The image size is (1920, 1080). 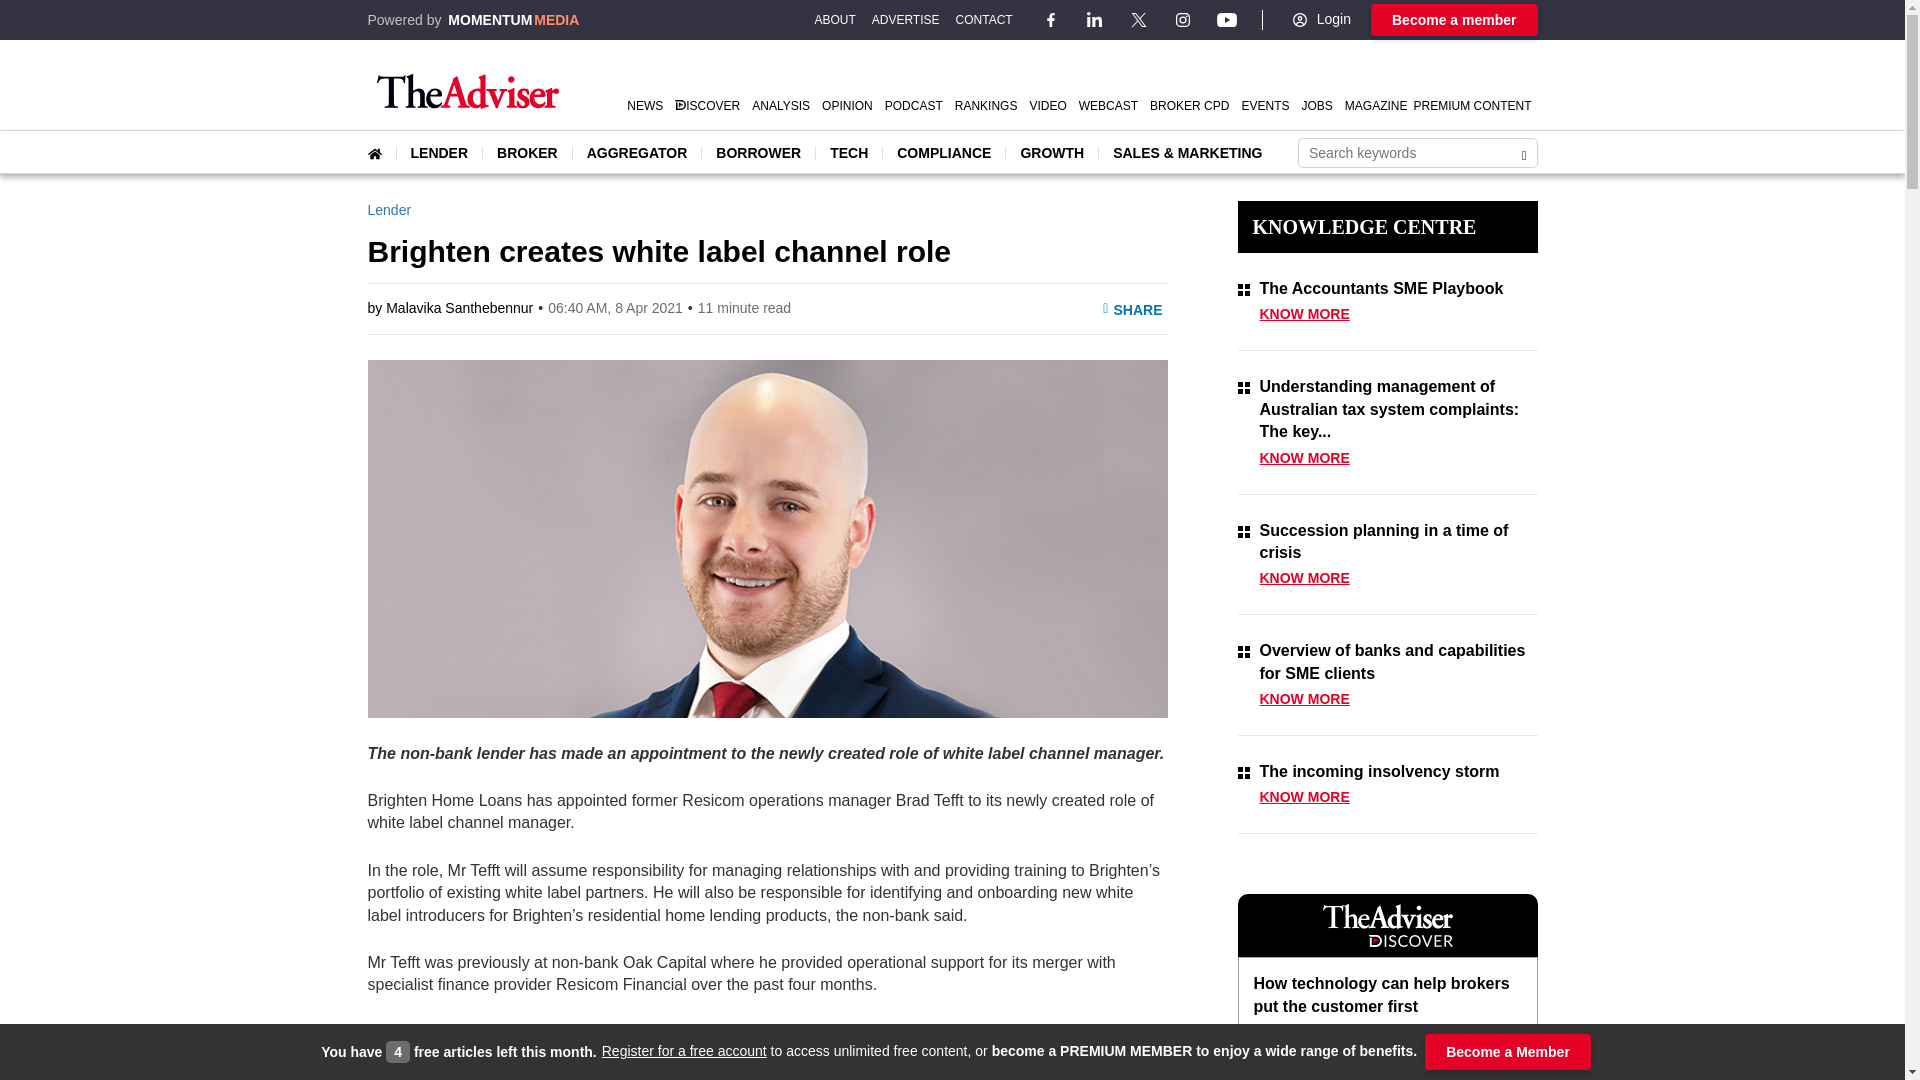 I want to click on Become a Member, so click(x=1508, y=1052).